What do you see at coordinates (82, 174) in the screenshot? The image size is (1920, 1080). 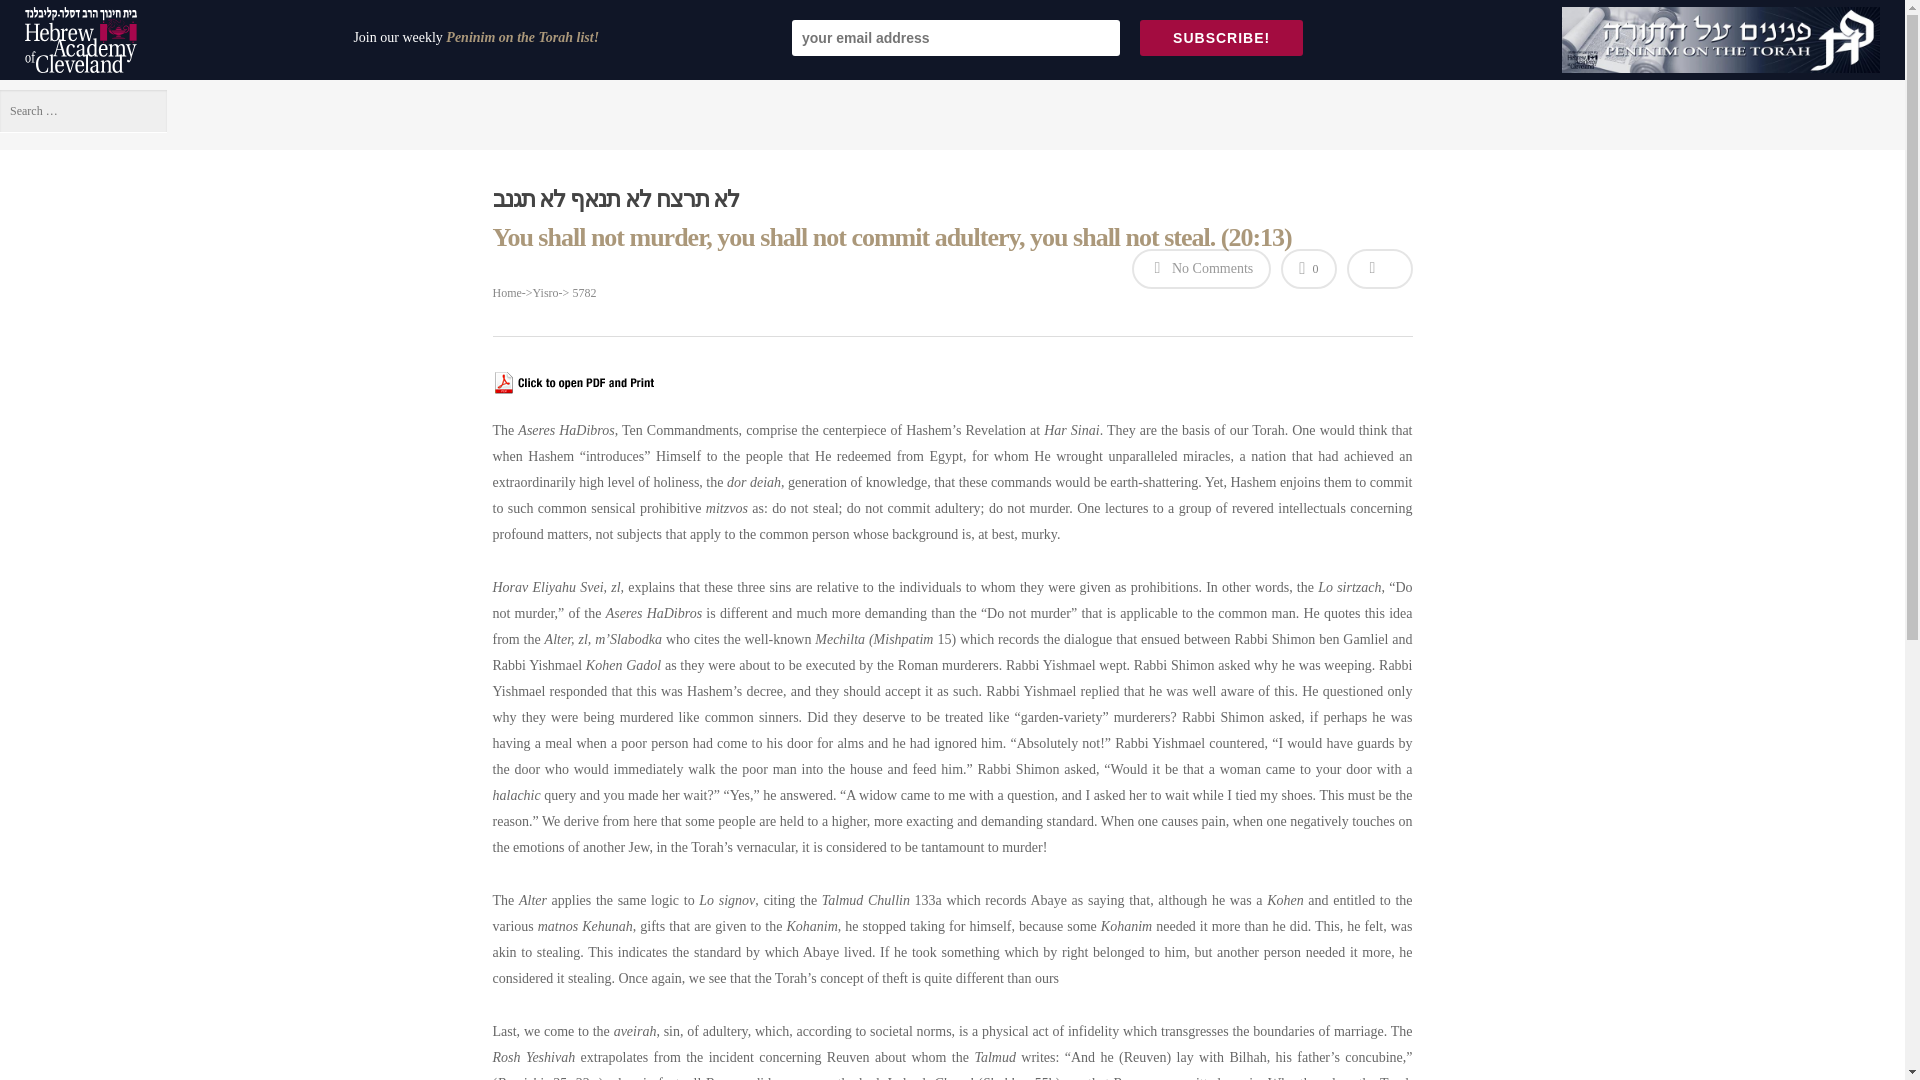 I see `All Parashas` at bounding box center [82, 174].